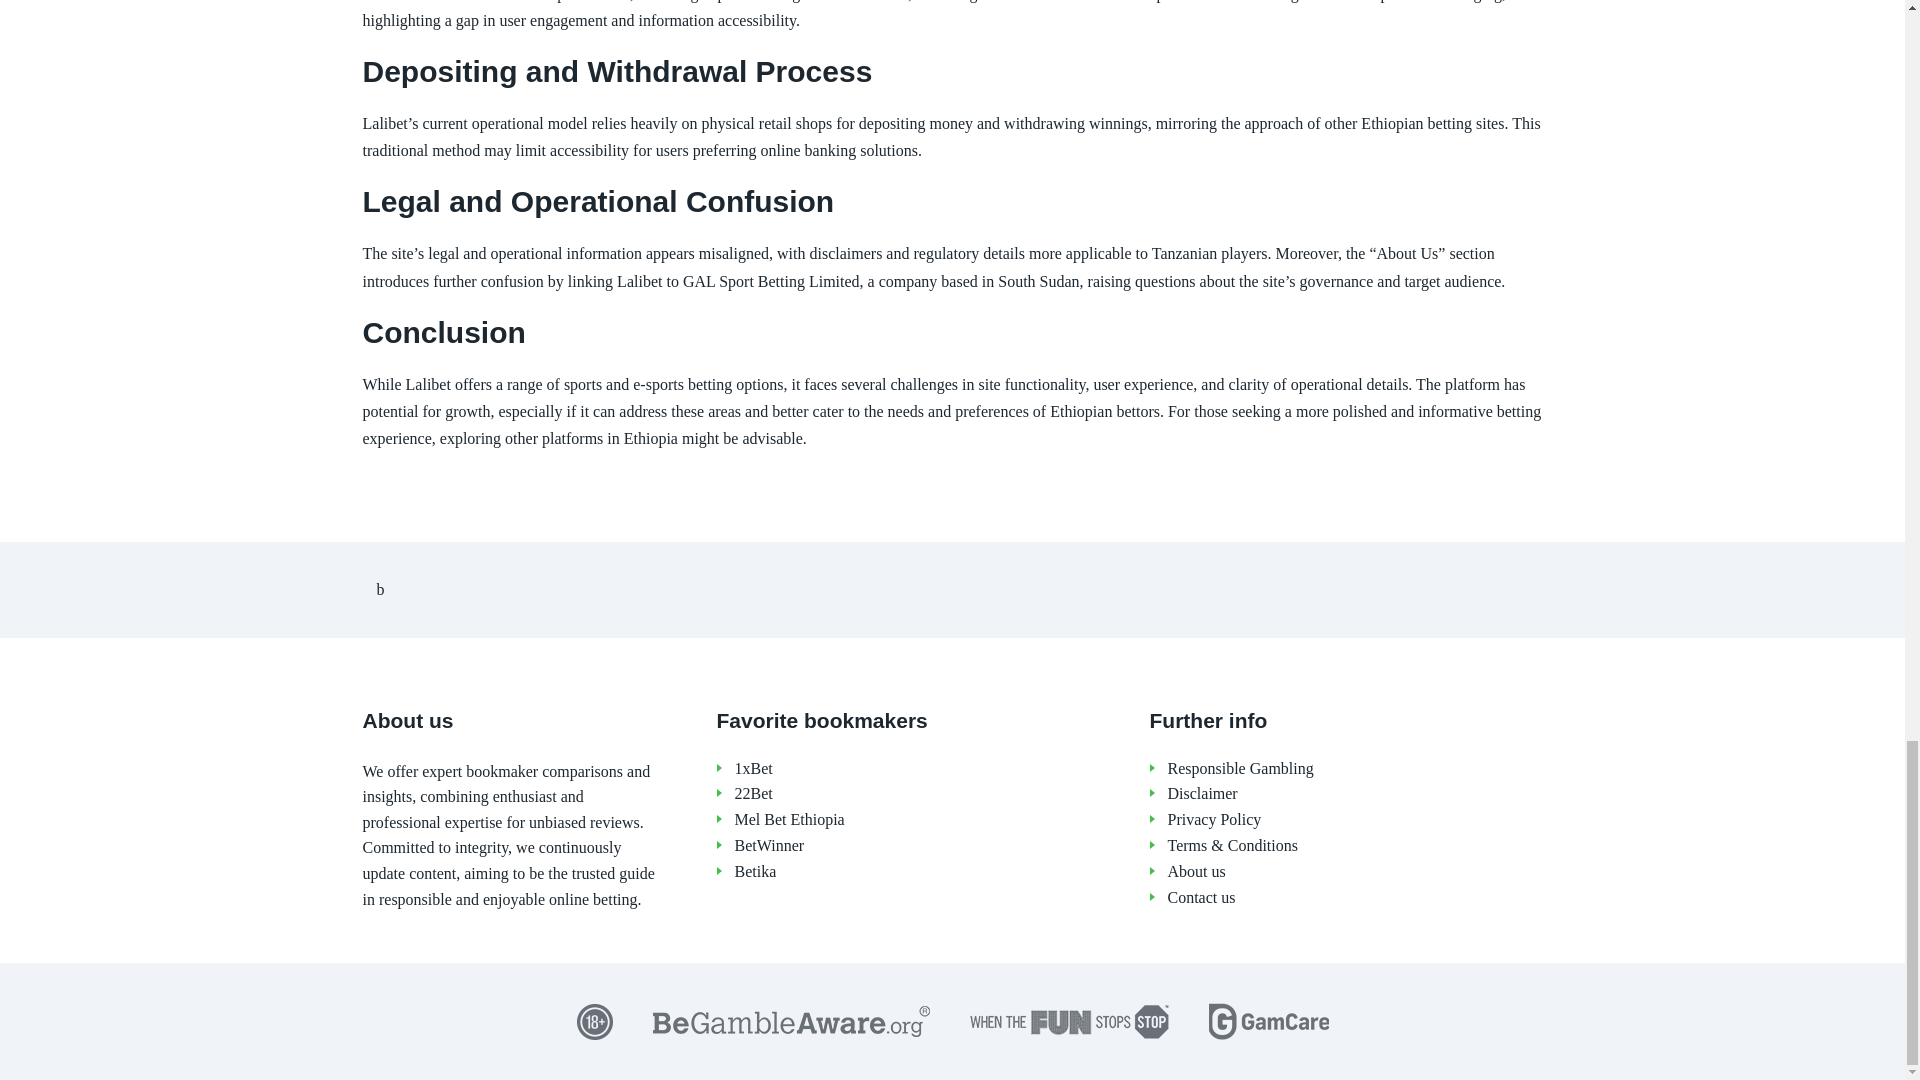  Describe the element at coordinates (1355, 769) in the screenshot. I see `Responsible Gambling` at that location.